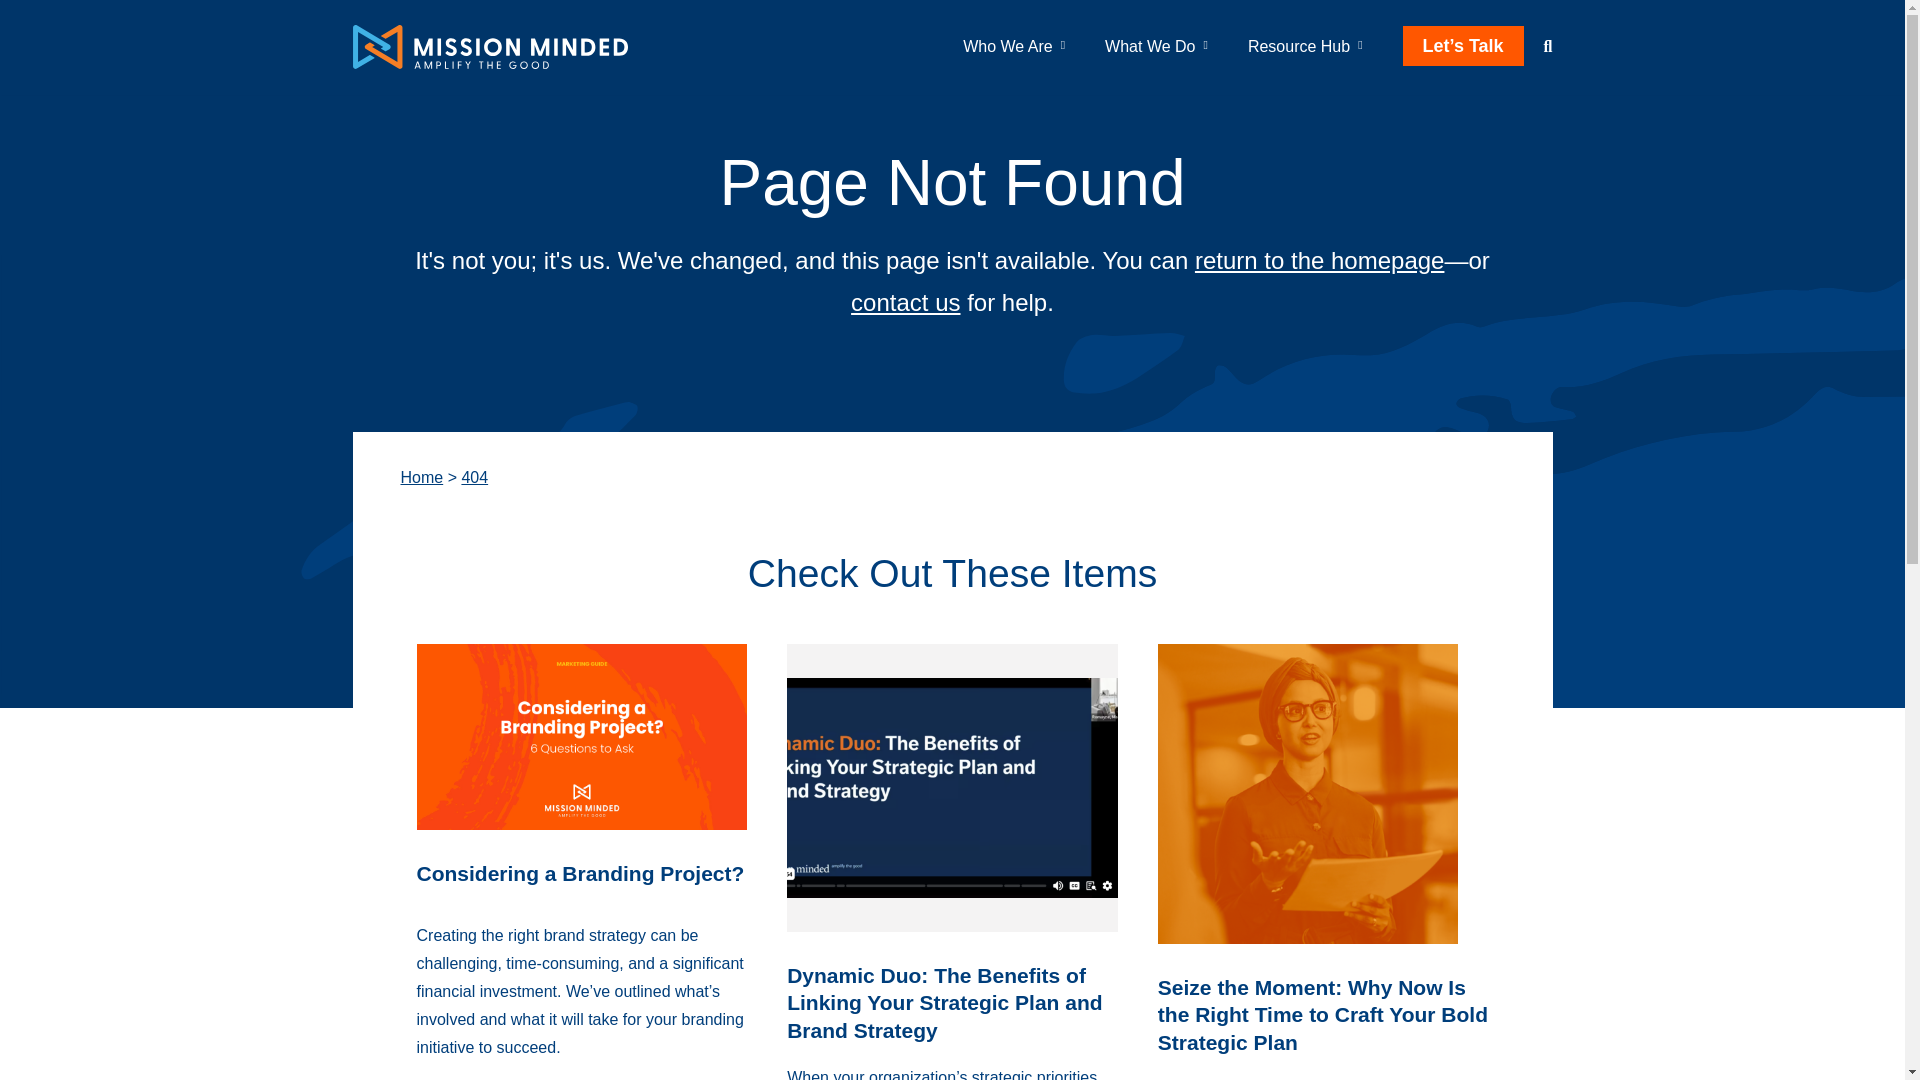  Describe the element at coordinates (1320, 260) in the screenshot. I see `return to the homepage` at that location.